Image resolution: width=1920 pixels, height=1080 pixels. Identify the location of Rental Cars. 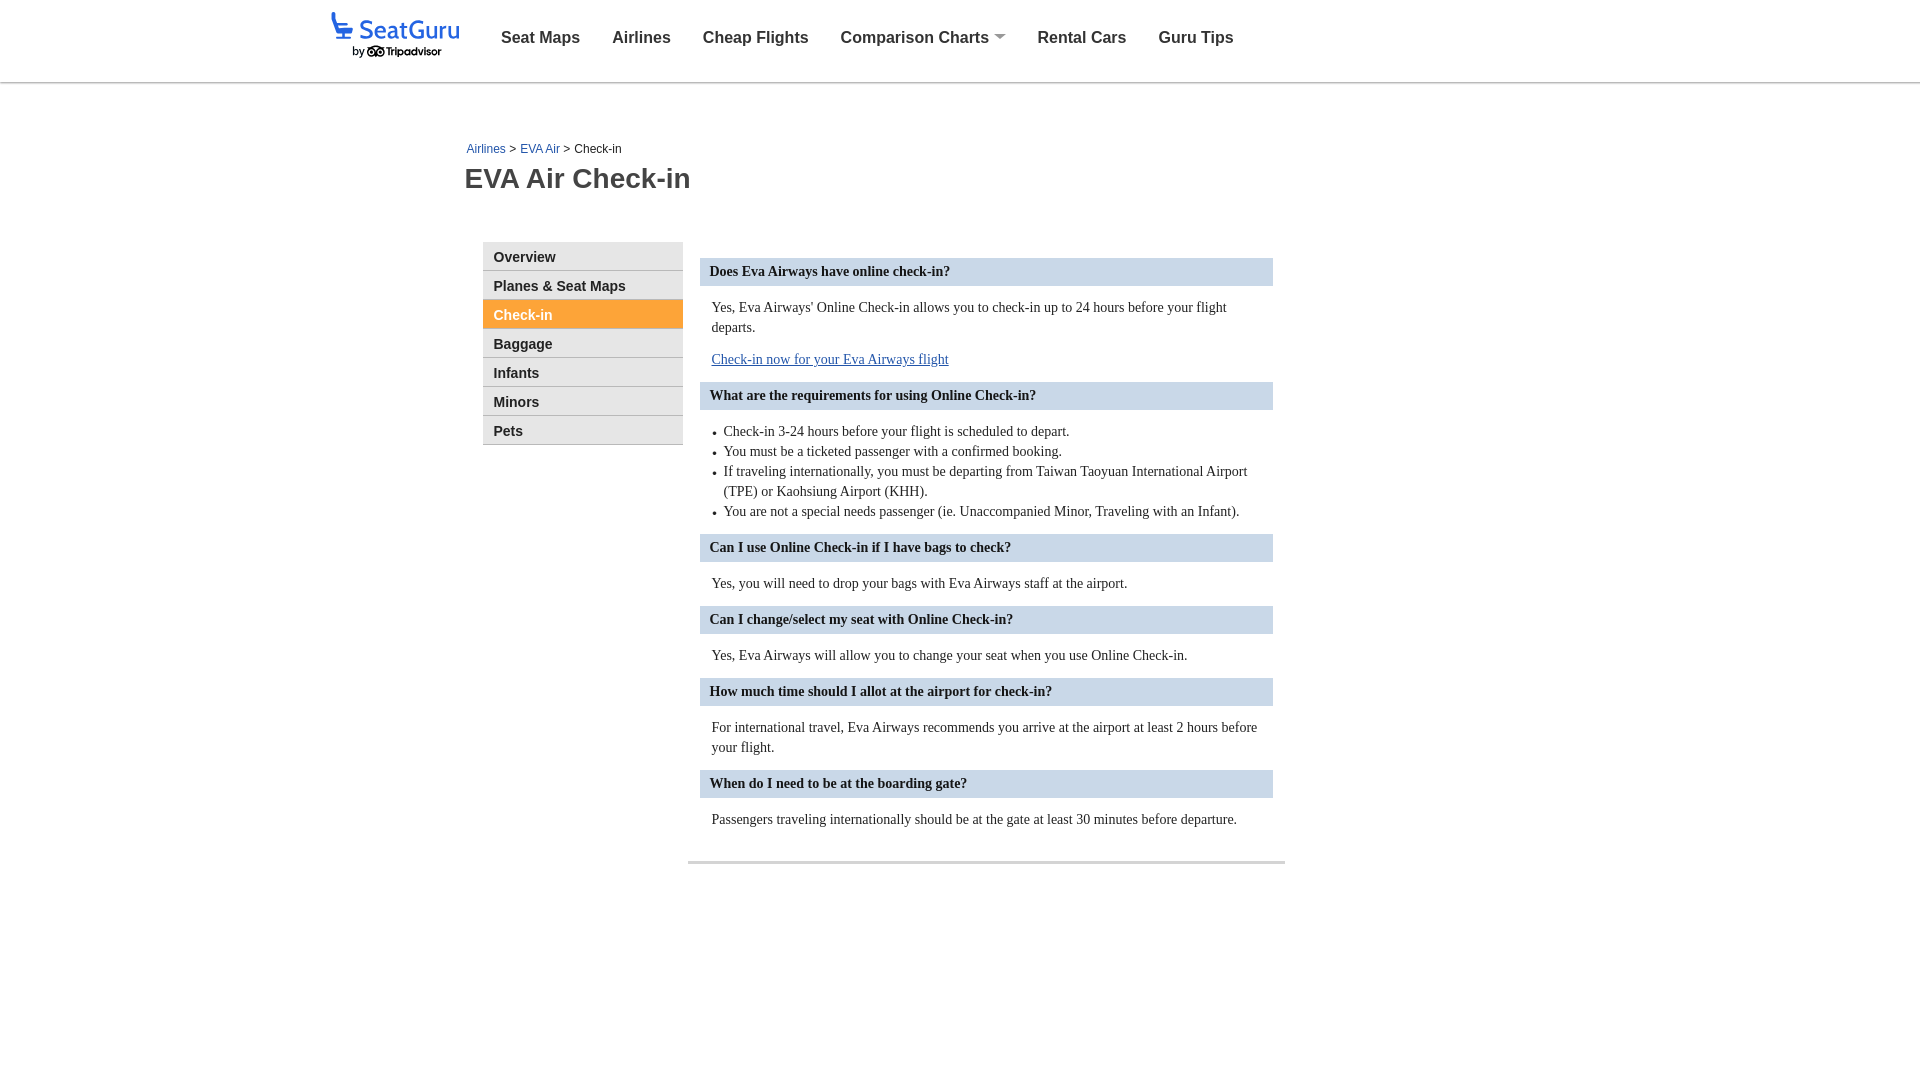
(1082, 36).